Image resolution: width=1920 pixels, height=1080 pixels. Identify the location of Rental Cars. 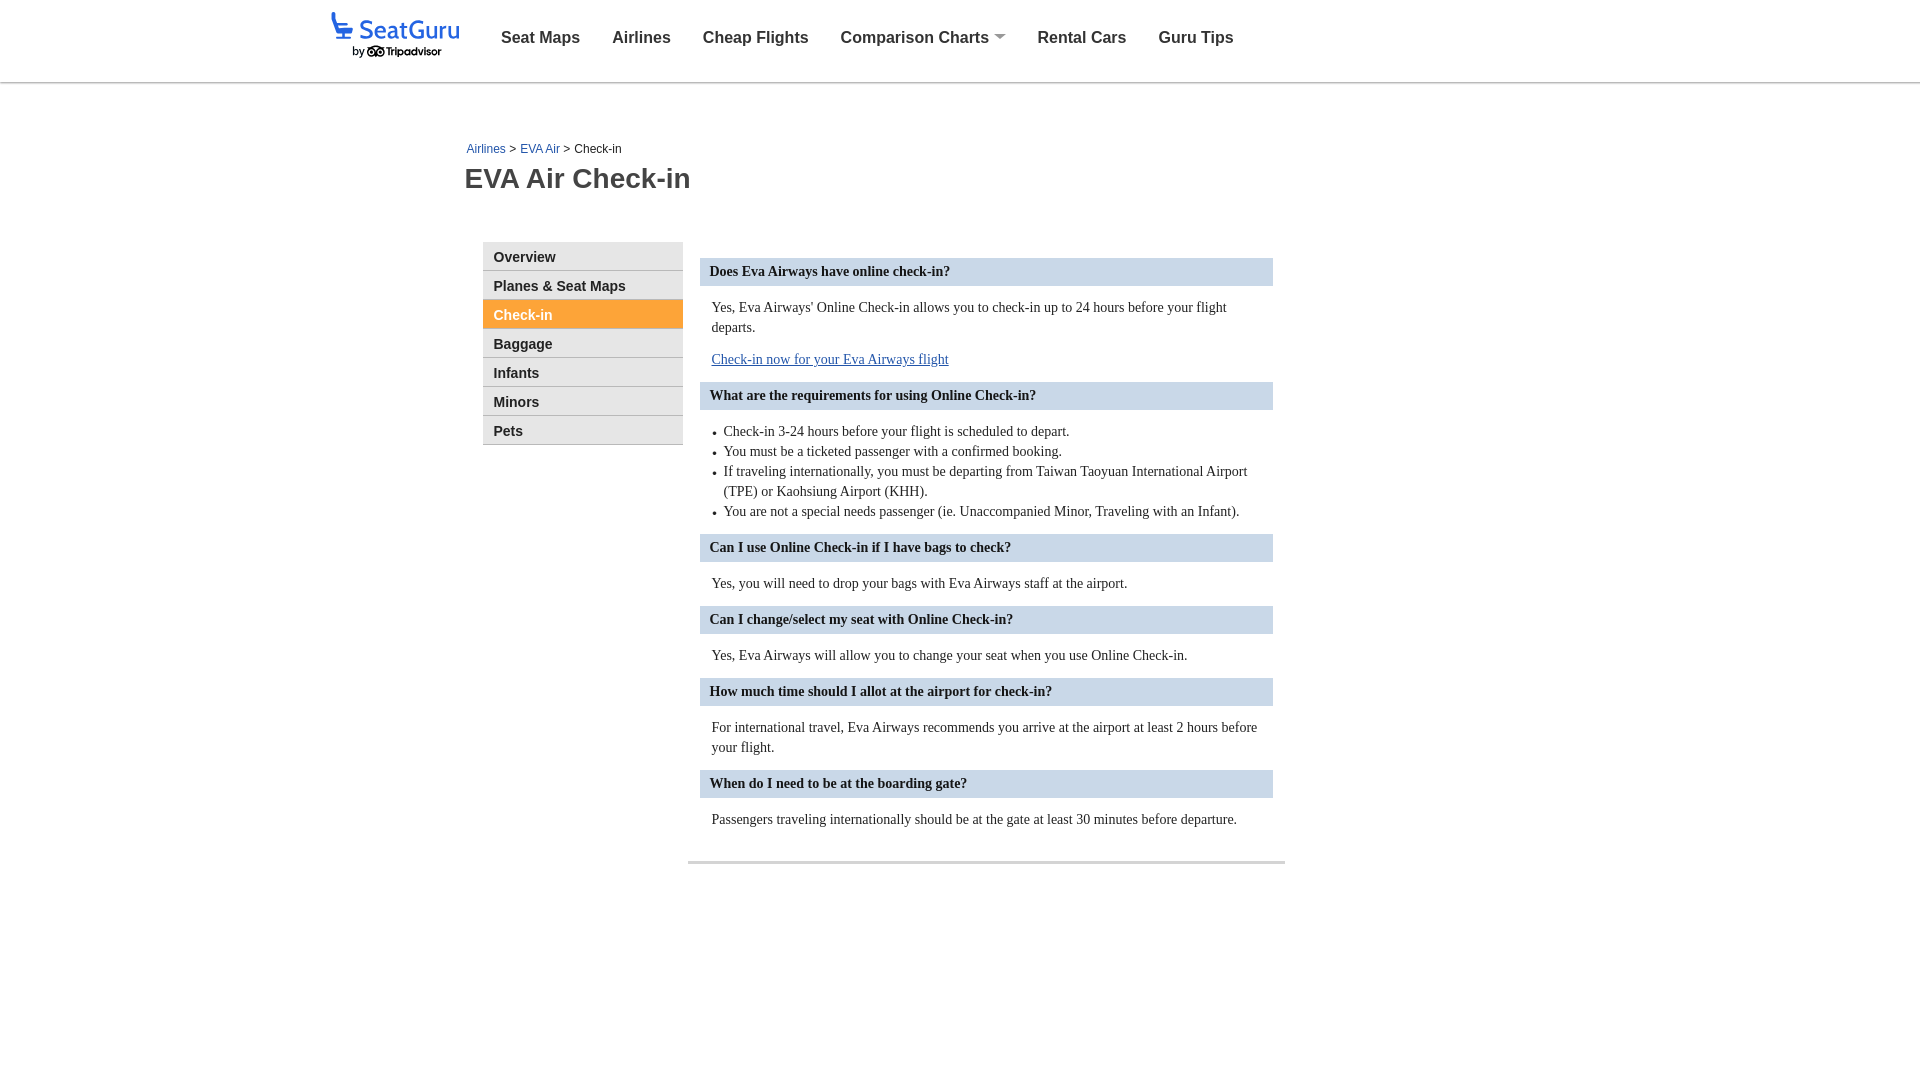
(1082, 36).